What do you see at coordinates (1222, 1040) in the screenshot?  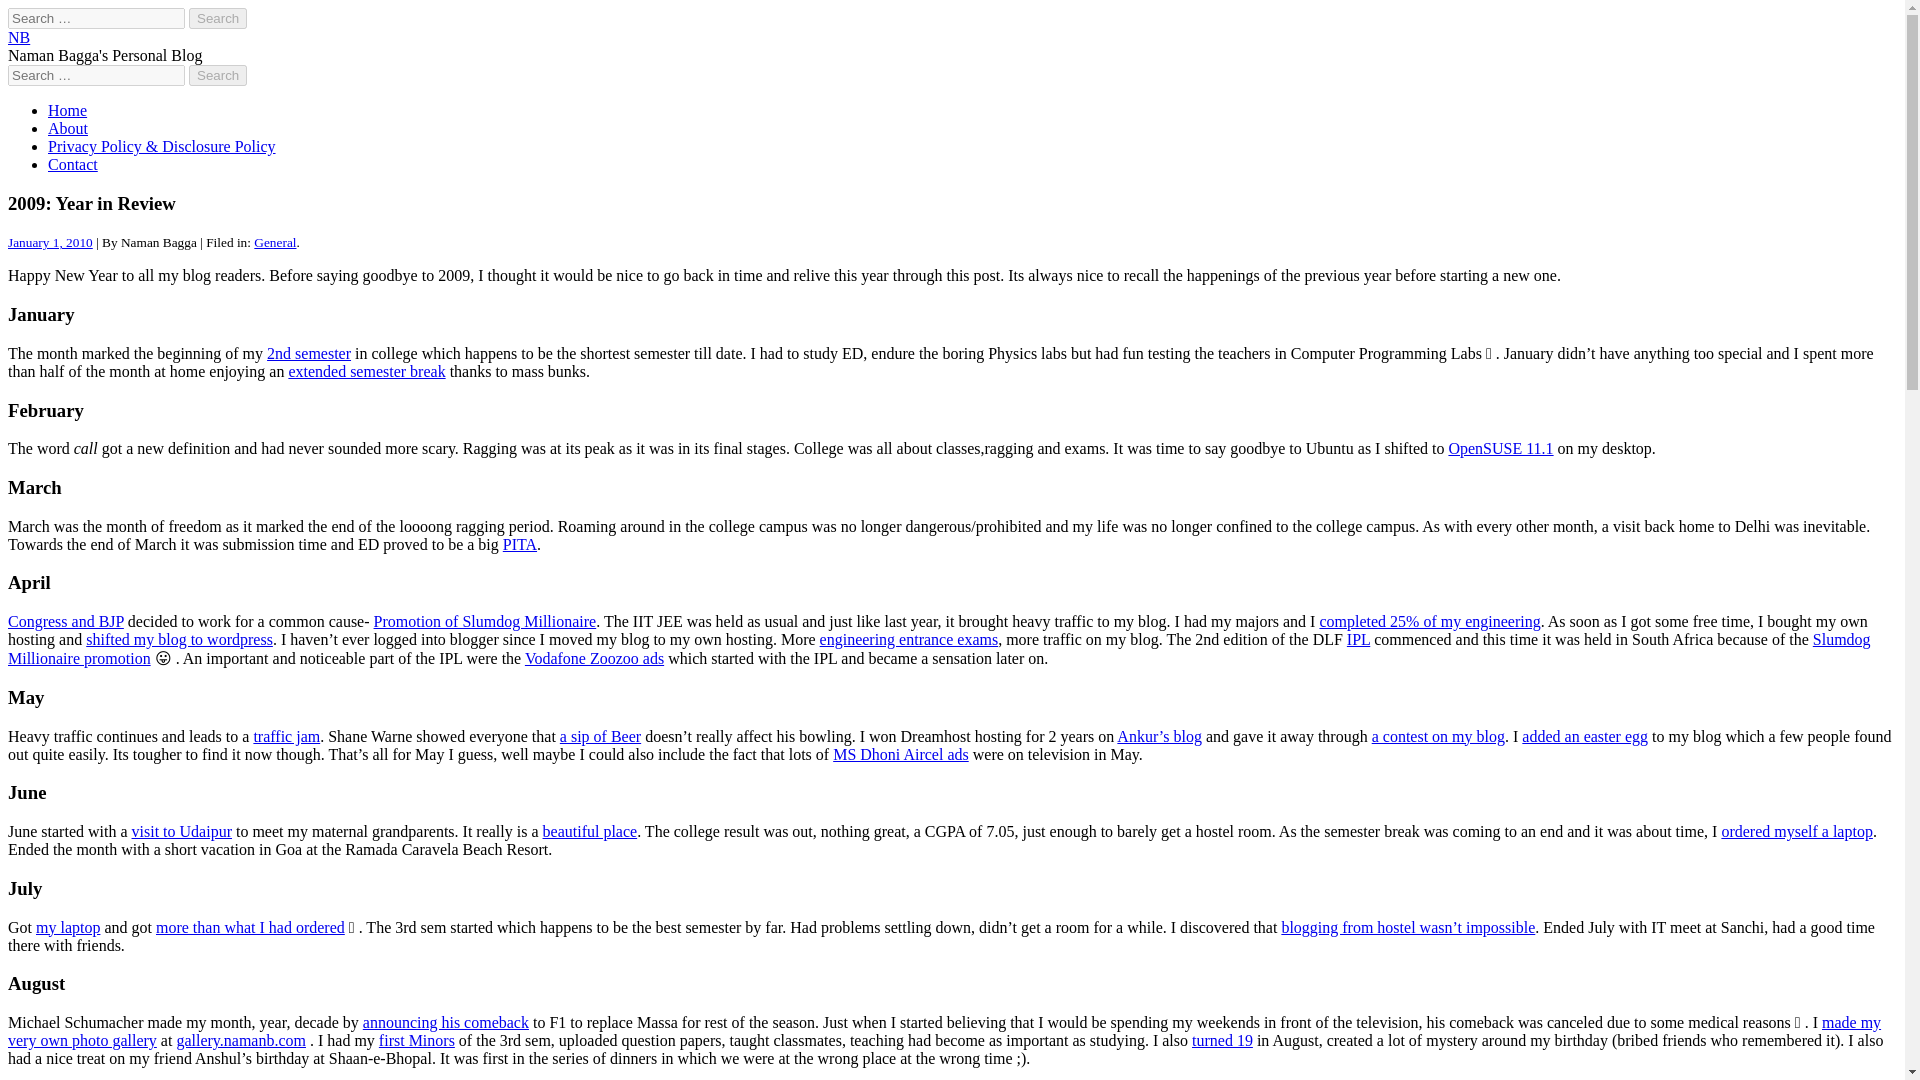 I see `turned 19` at bounding box center [1222, 1040].